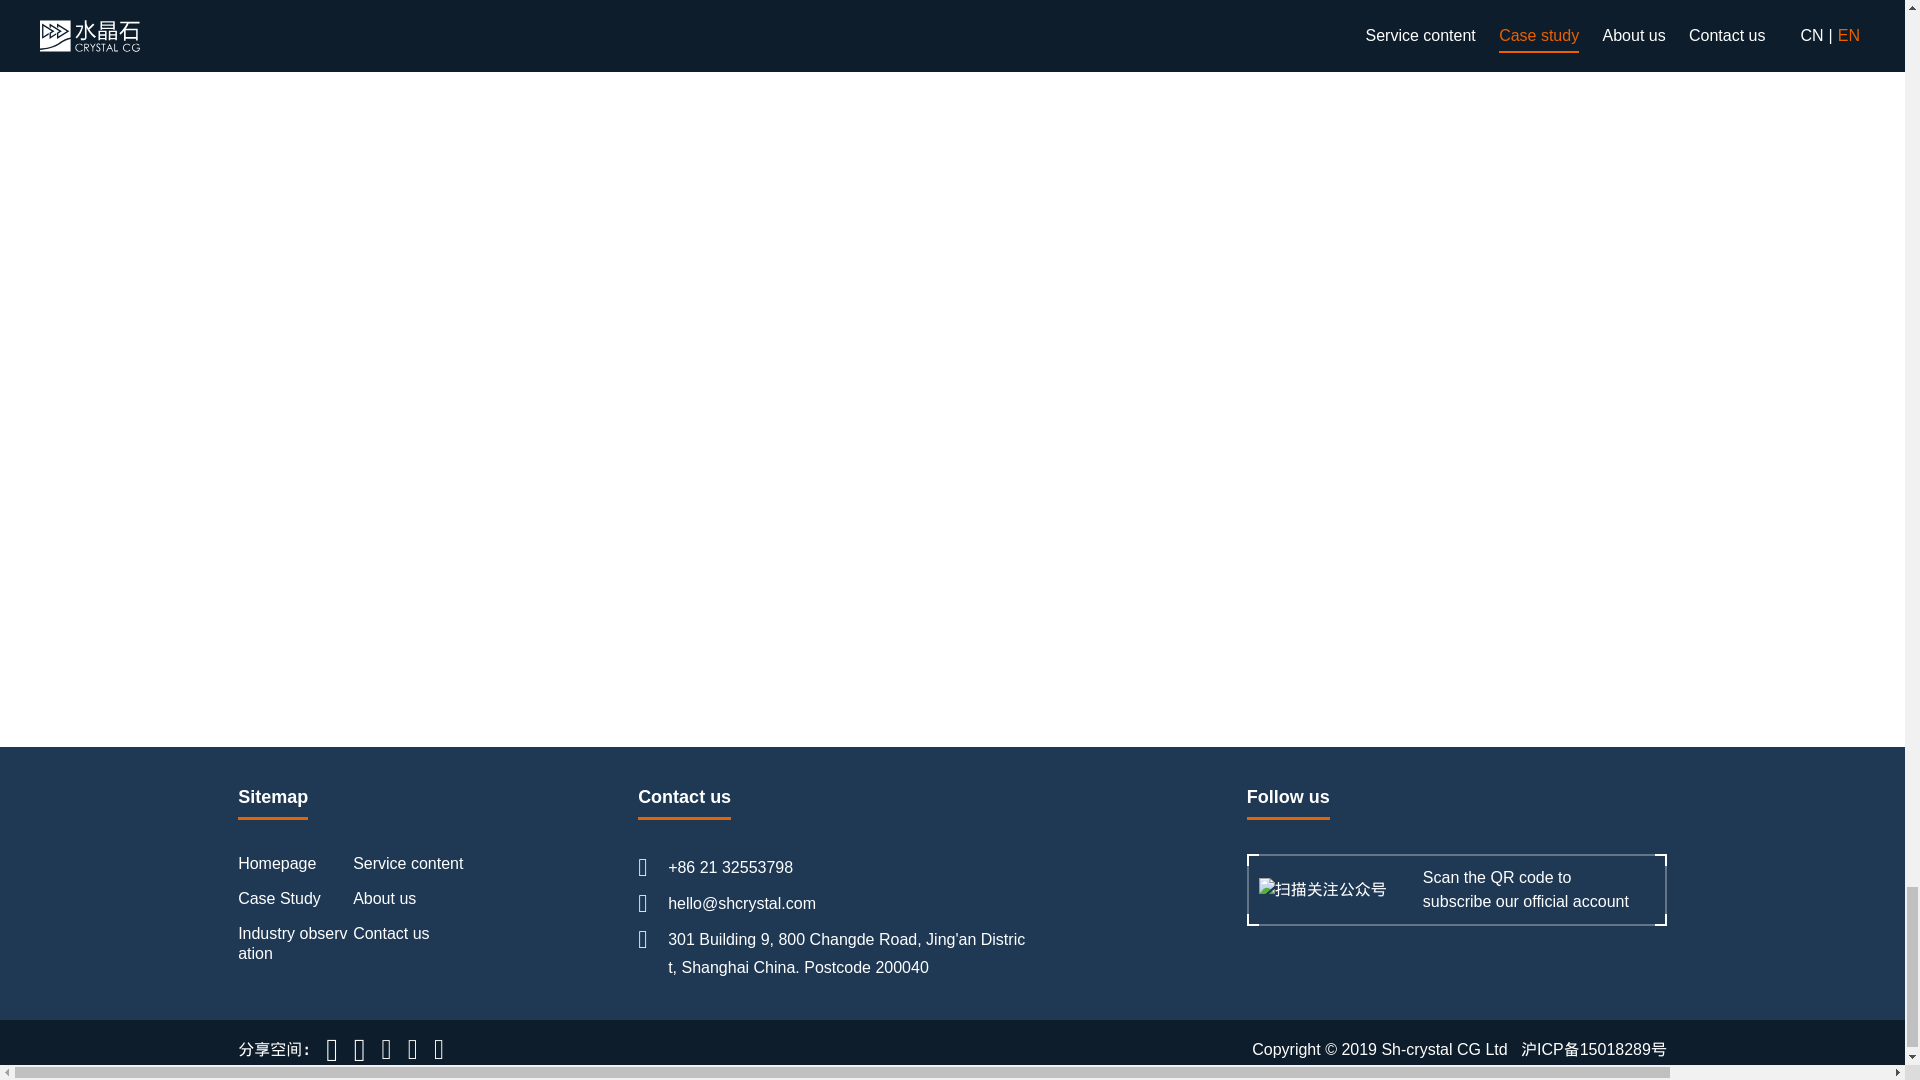 The height and width of the screenshot is (1080, 1920). I want to click on About us, so click(384, 898).